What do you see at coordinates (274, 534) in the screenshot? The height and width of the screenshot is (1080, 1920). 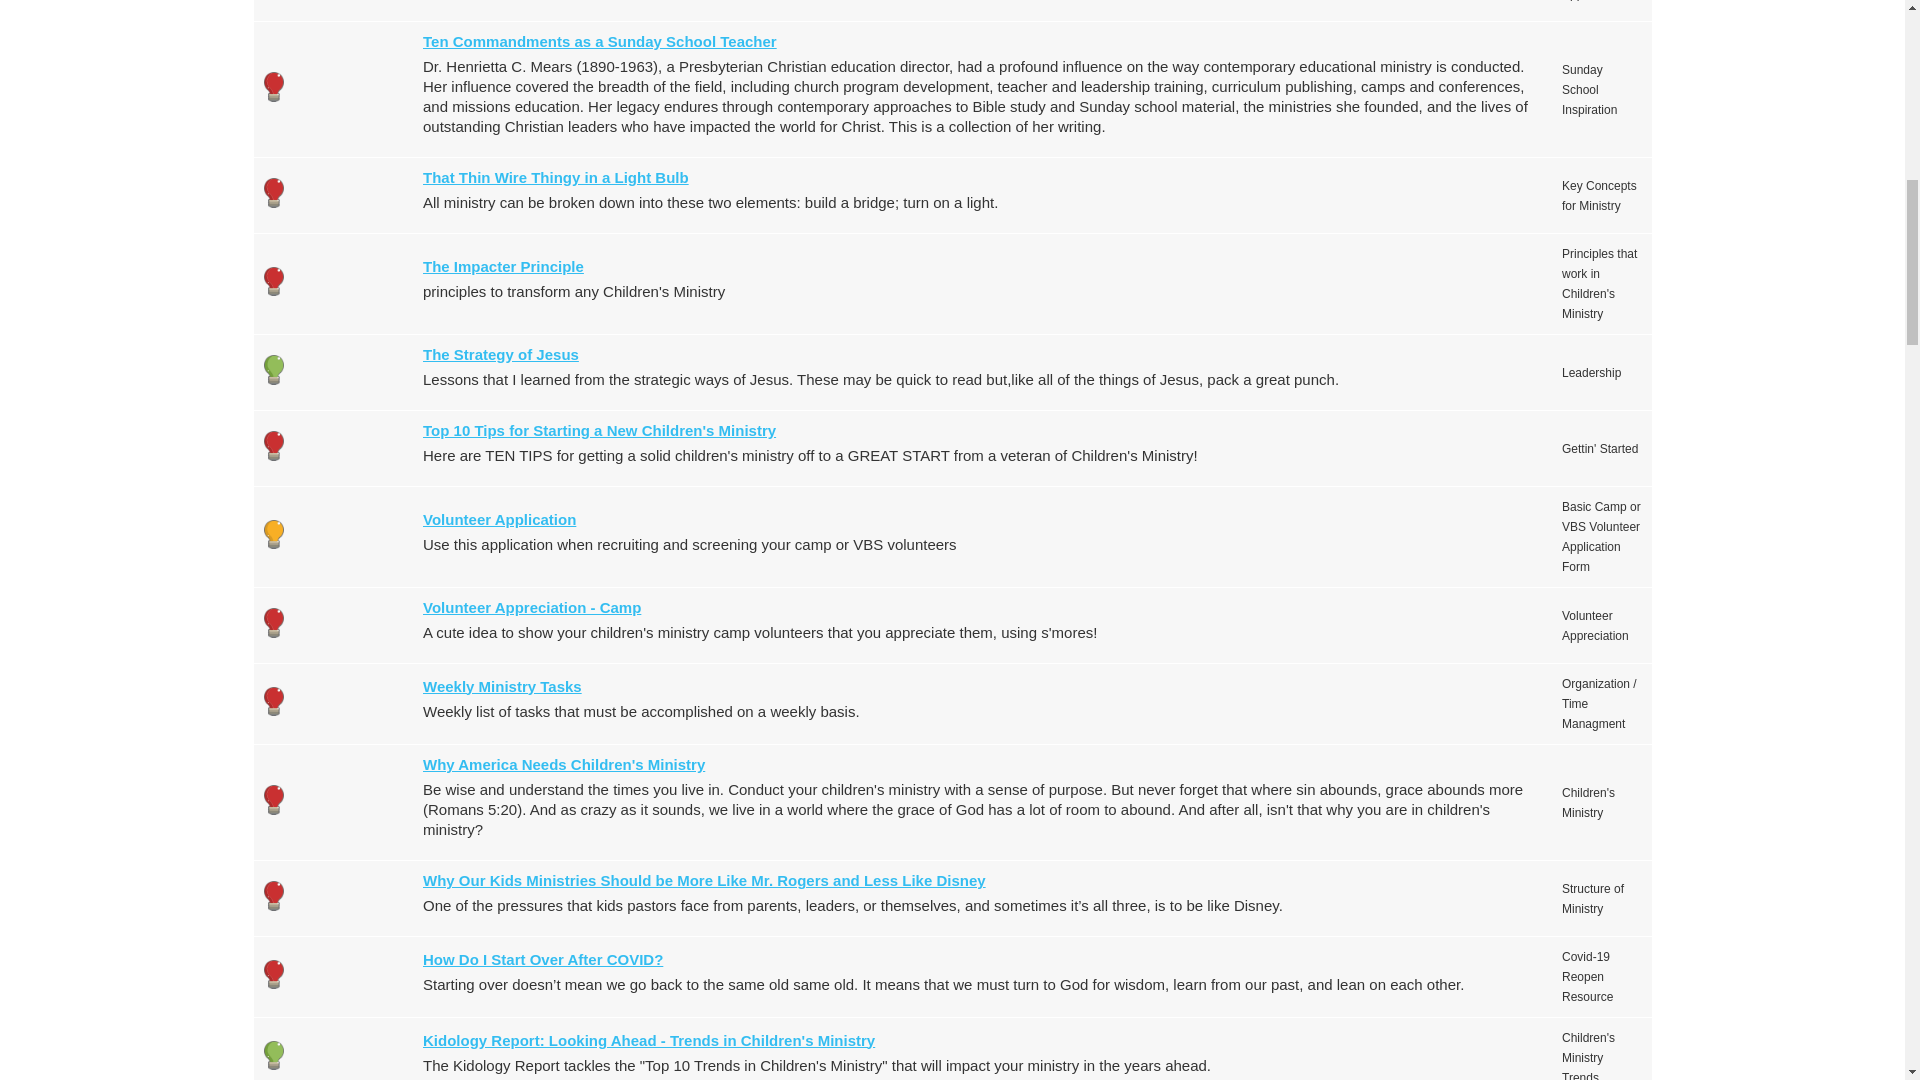 I see `Starter` at bounding box center [274, 534].